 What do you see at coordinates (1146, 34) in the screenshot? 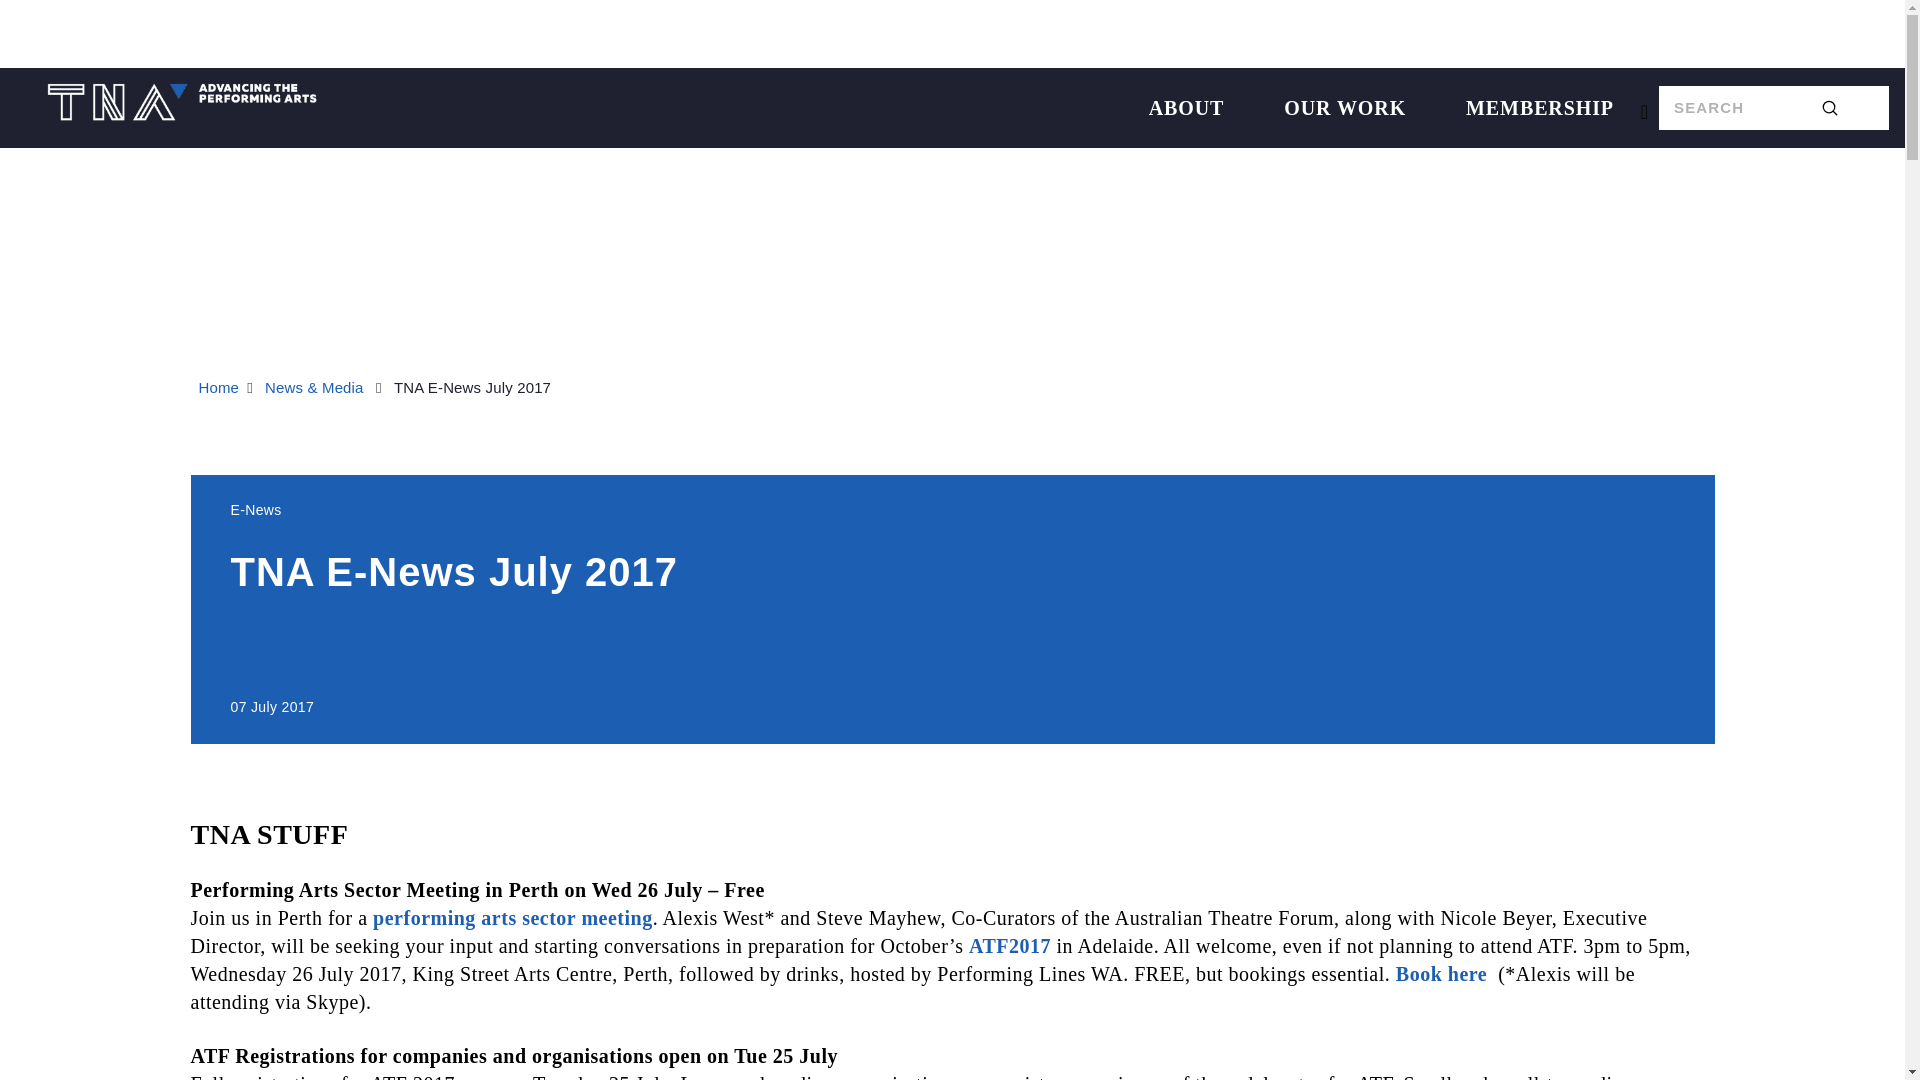
I see `Email us` at bounding box center [1146, 34].